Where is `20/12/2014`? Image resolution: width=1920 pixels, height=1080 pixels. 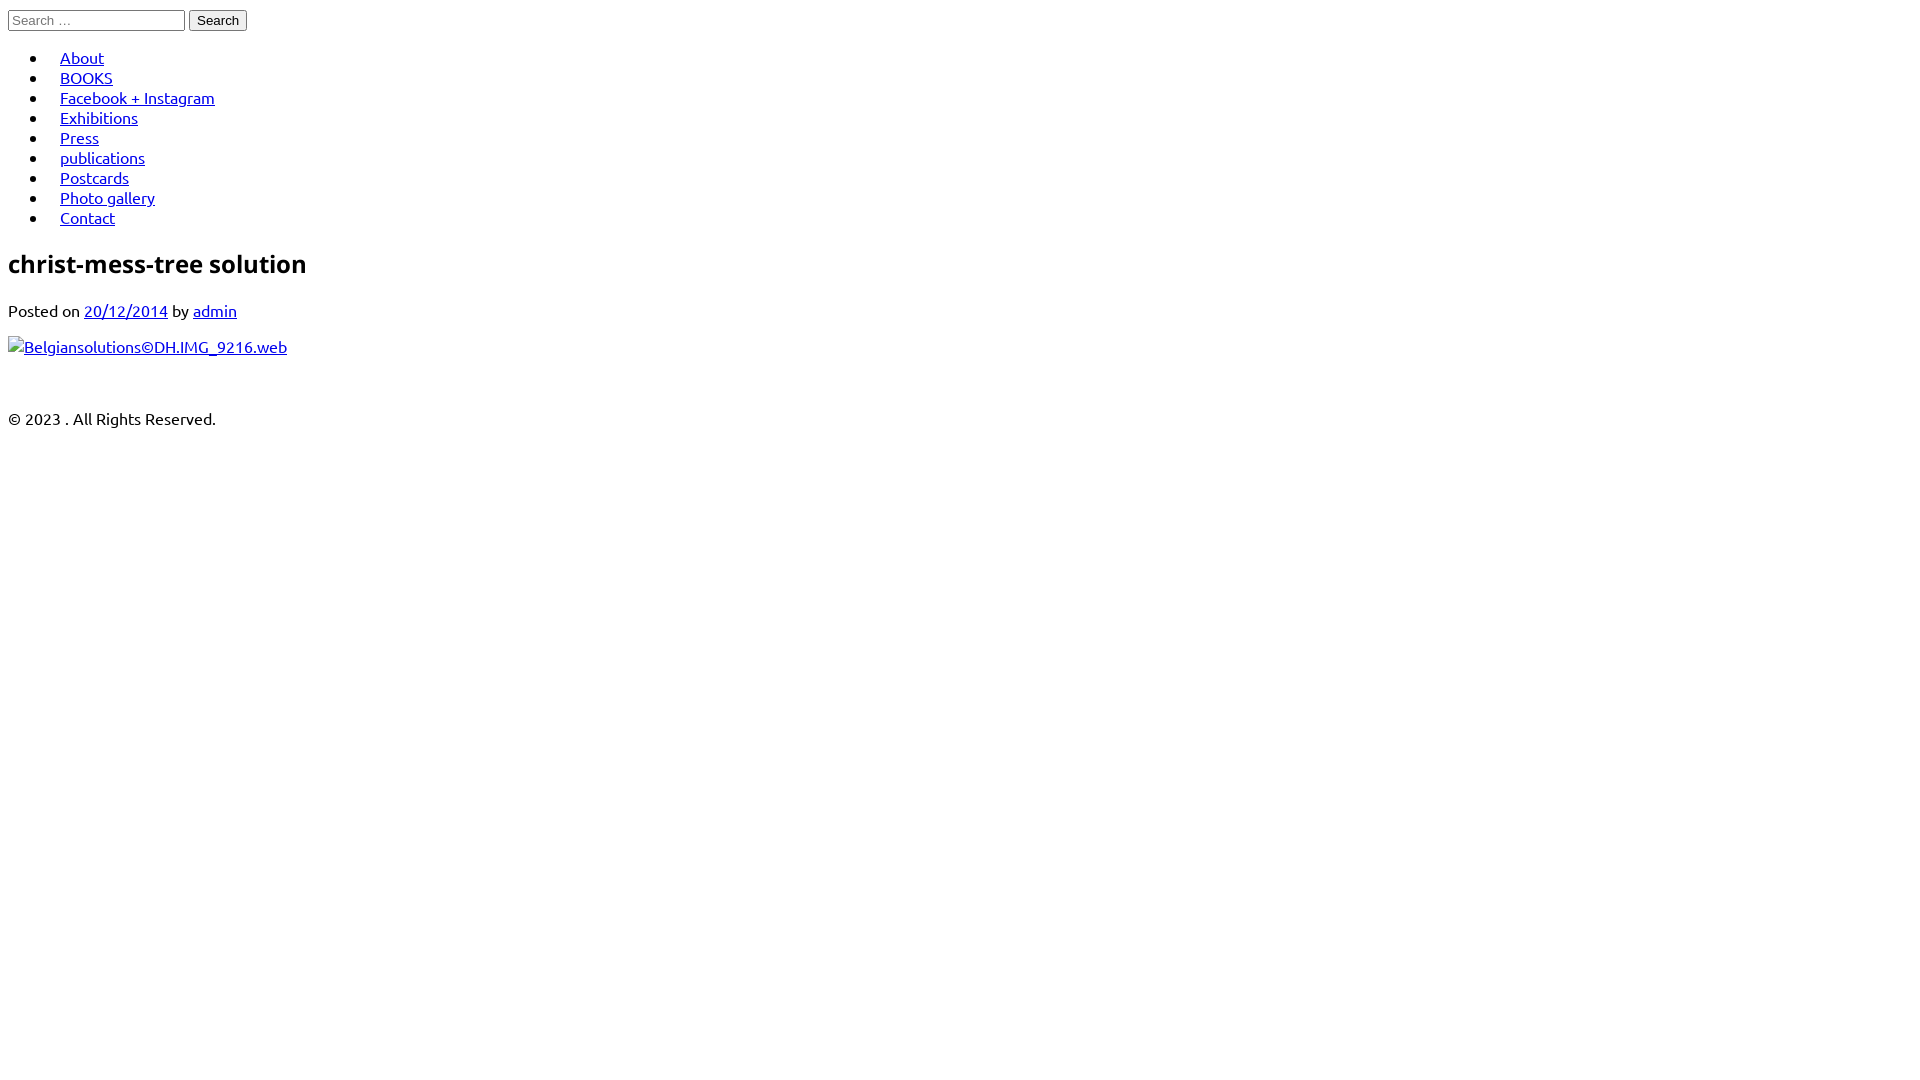 20/12/2014 is located at coordinates (126, 310).